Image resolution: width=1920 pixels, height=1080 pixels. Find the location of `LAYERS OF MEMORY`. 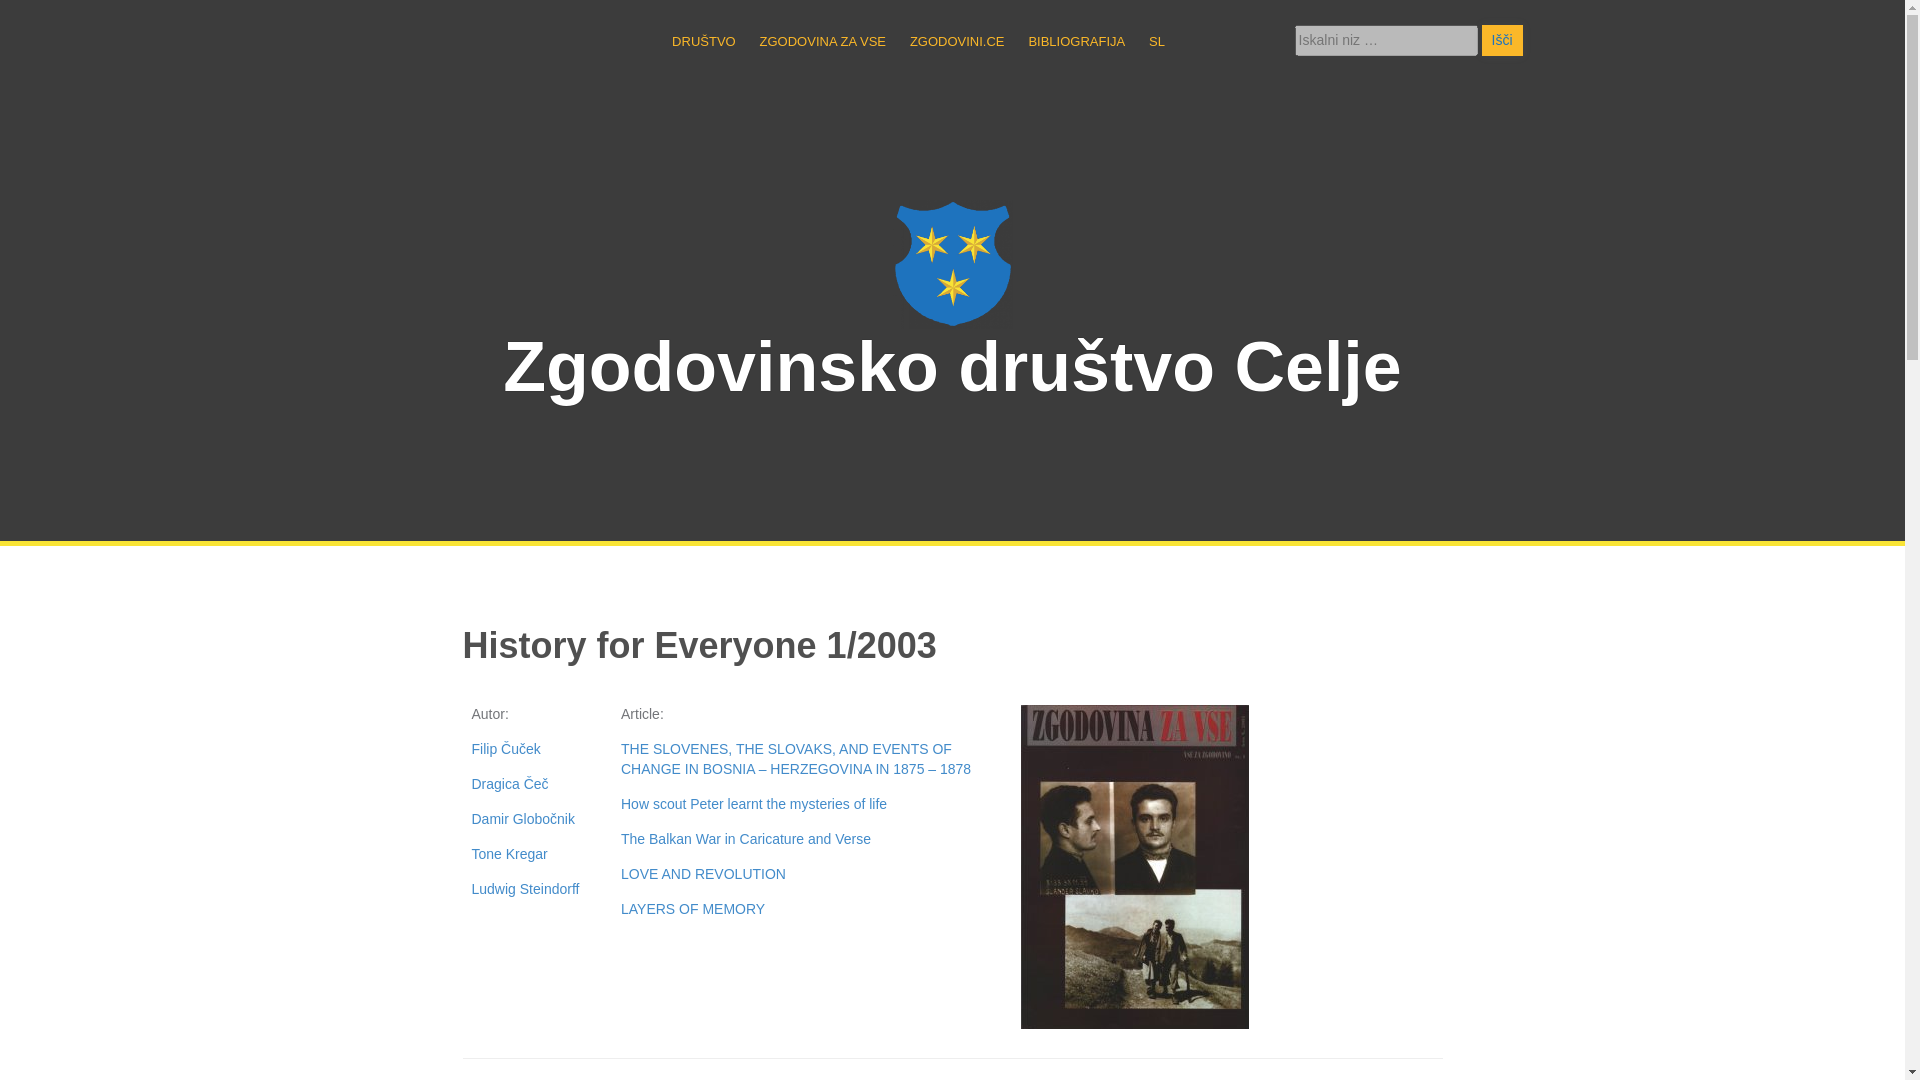

LAYERS OF MEMORY is located at coordinates (692, 908).